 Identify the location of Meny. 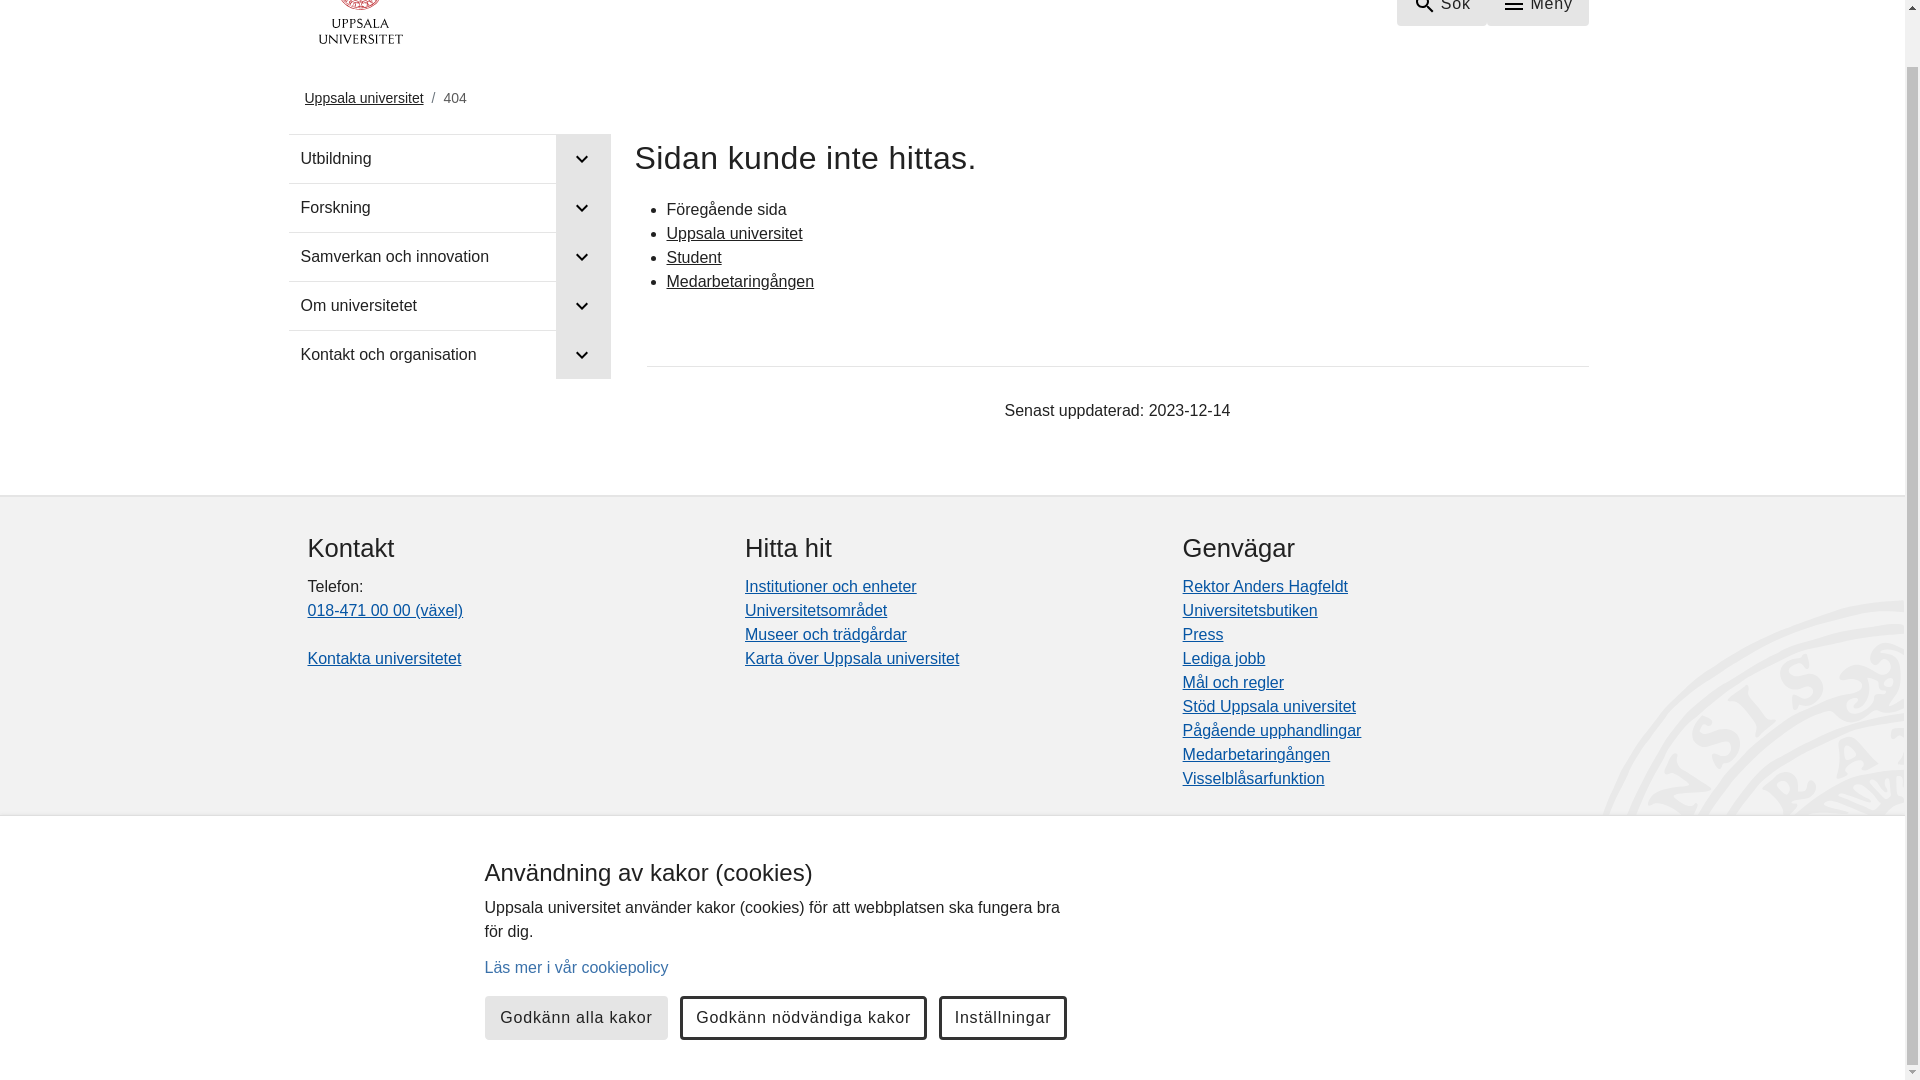
(1538, 12).